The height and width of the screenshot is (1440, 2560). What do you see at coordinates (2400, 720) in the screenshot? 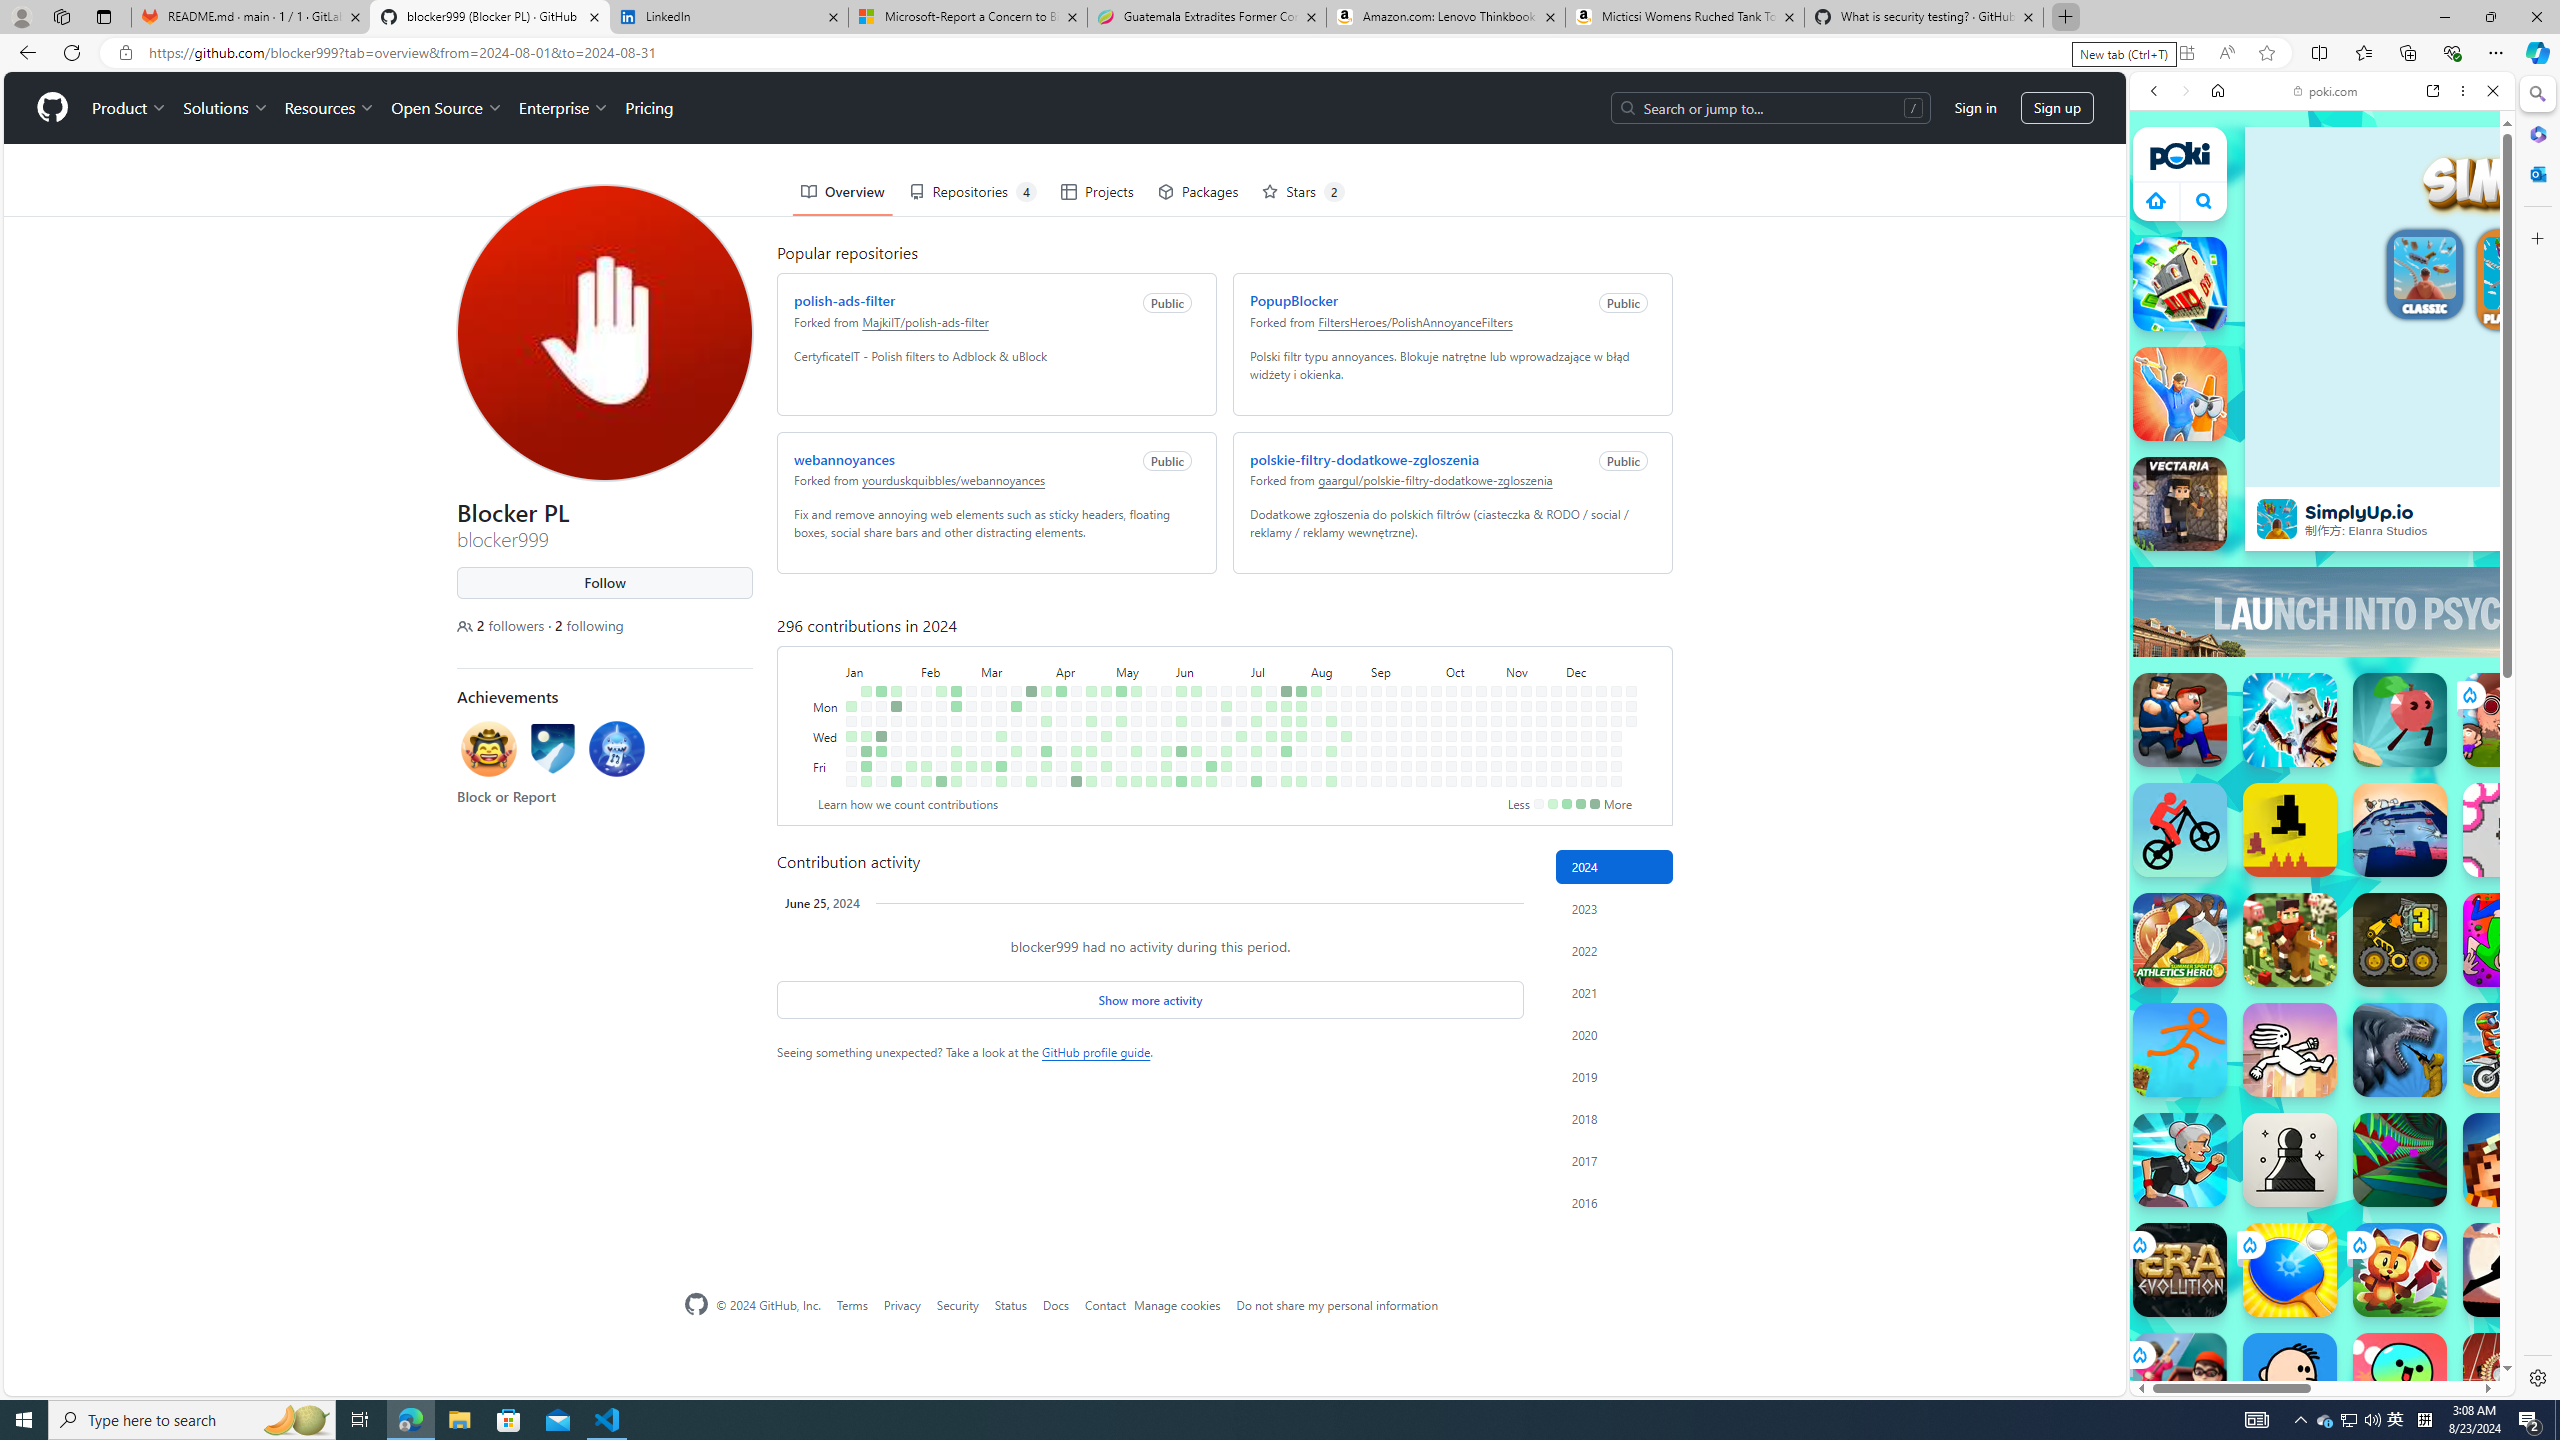
I see `Up Together` at bounding box center [2400, 720].